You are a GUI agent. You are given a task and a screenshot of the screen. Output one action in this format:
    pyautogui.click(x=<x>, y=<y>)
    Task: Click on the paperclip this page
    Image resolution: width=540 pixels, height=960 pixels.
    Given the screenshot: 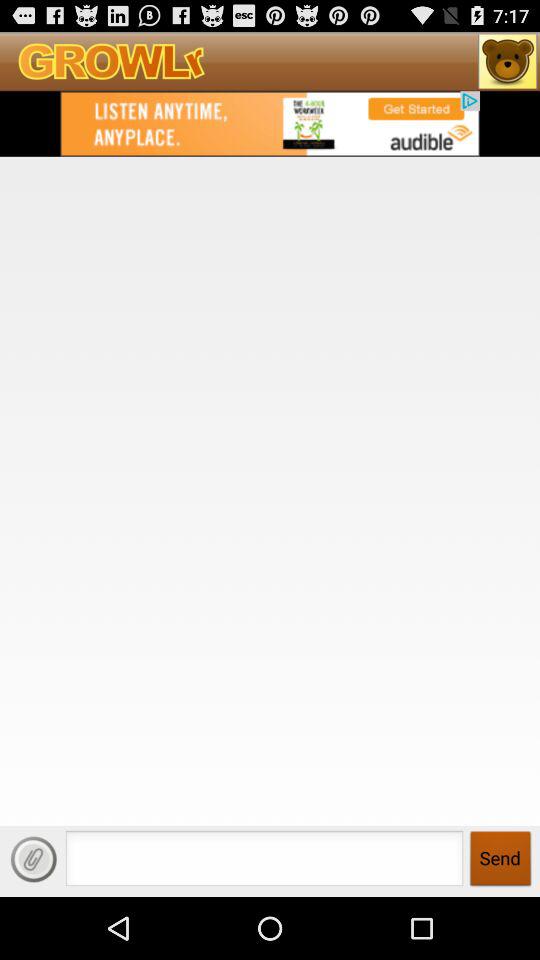 What is the action you would take?
    pyautogui.click(x=34, y=859)
    